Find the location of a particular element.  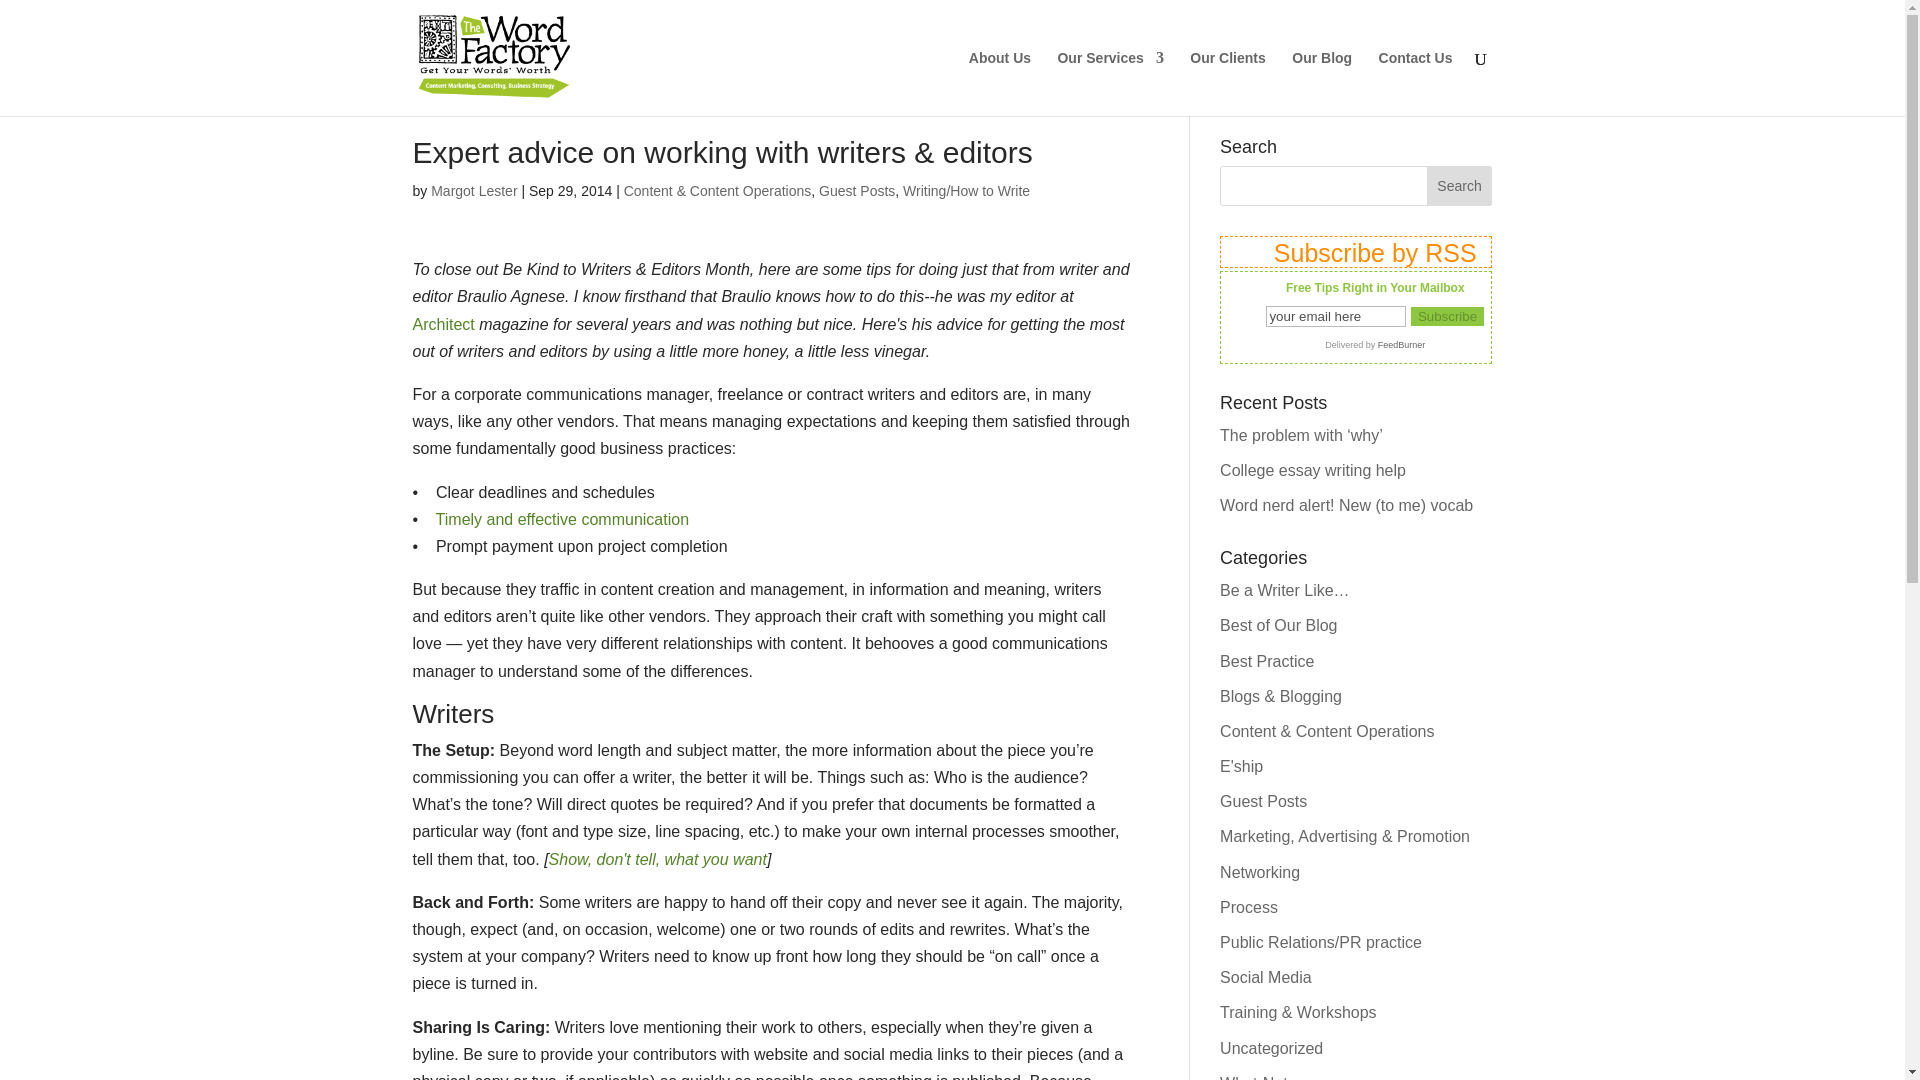

College essay writing help is located at coordinates (1312, 470).